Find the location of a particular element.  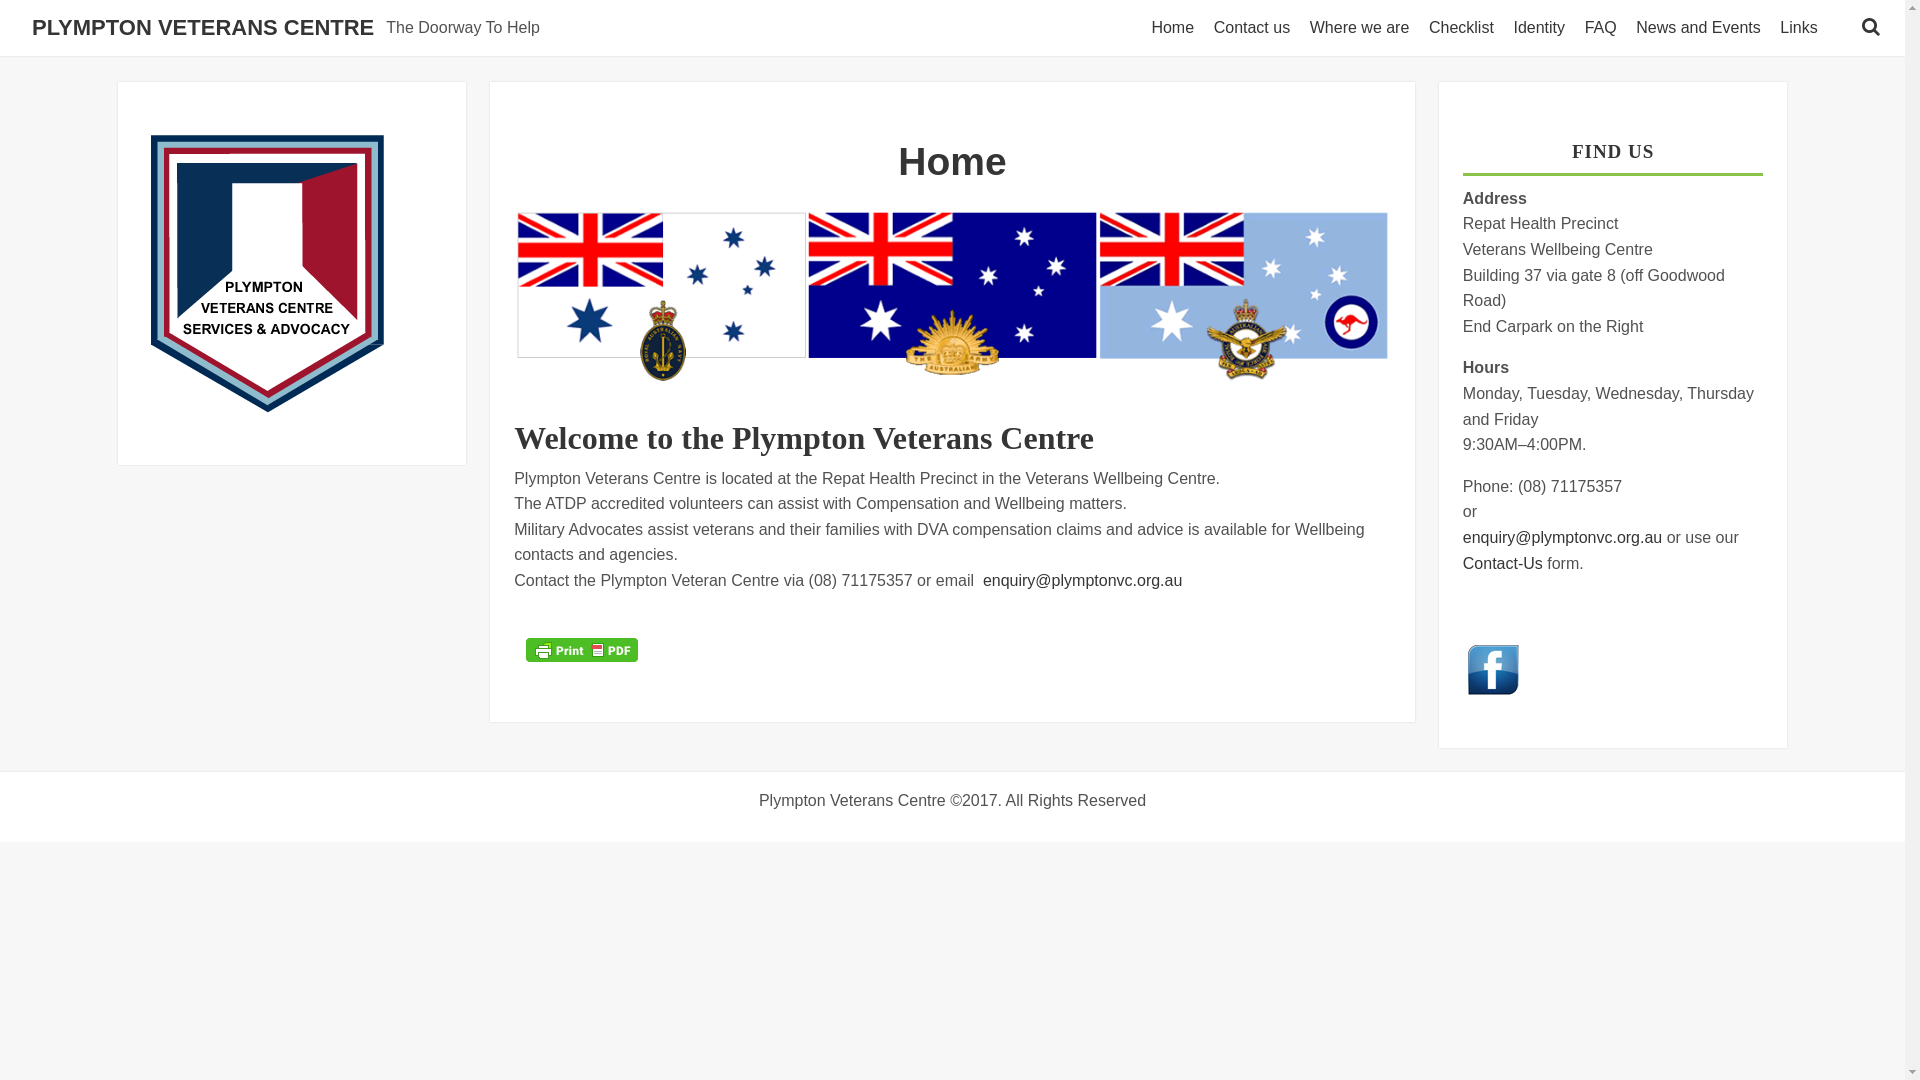

Printer Friendly, PDF & Email is located at coordinates (582, 650).